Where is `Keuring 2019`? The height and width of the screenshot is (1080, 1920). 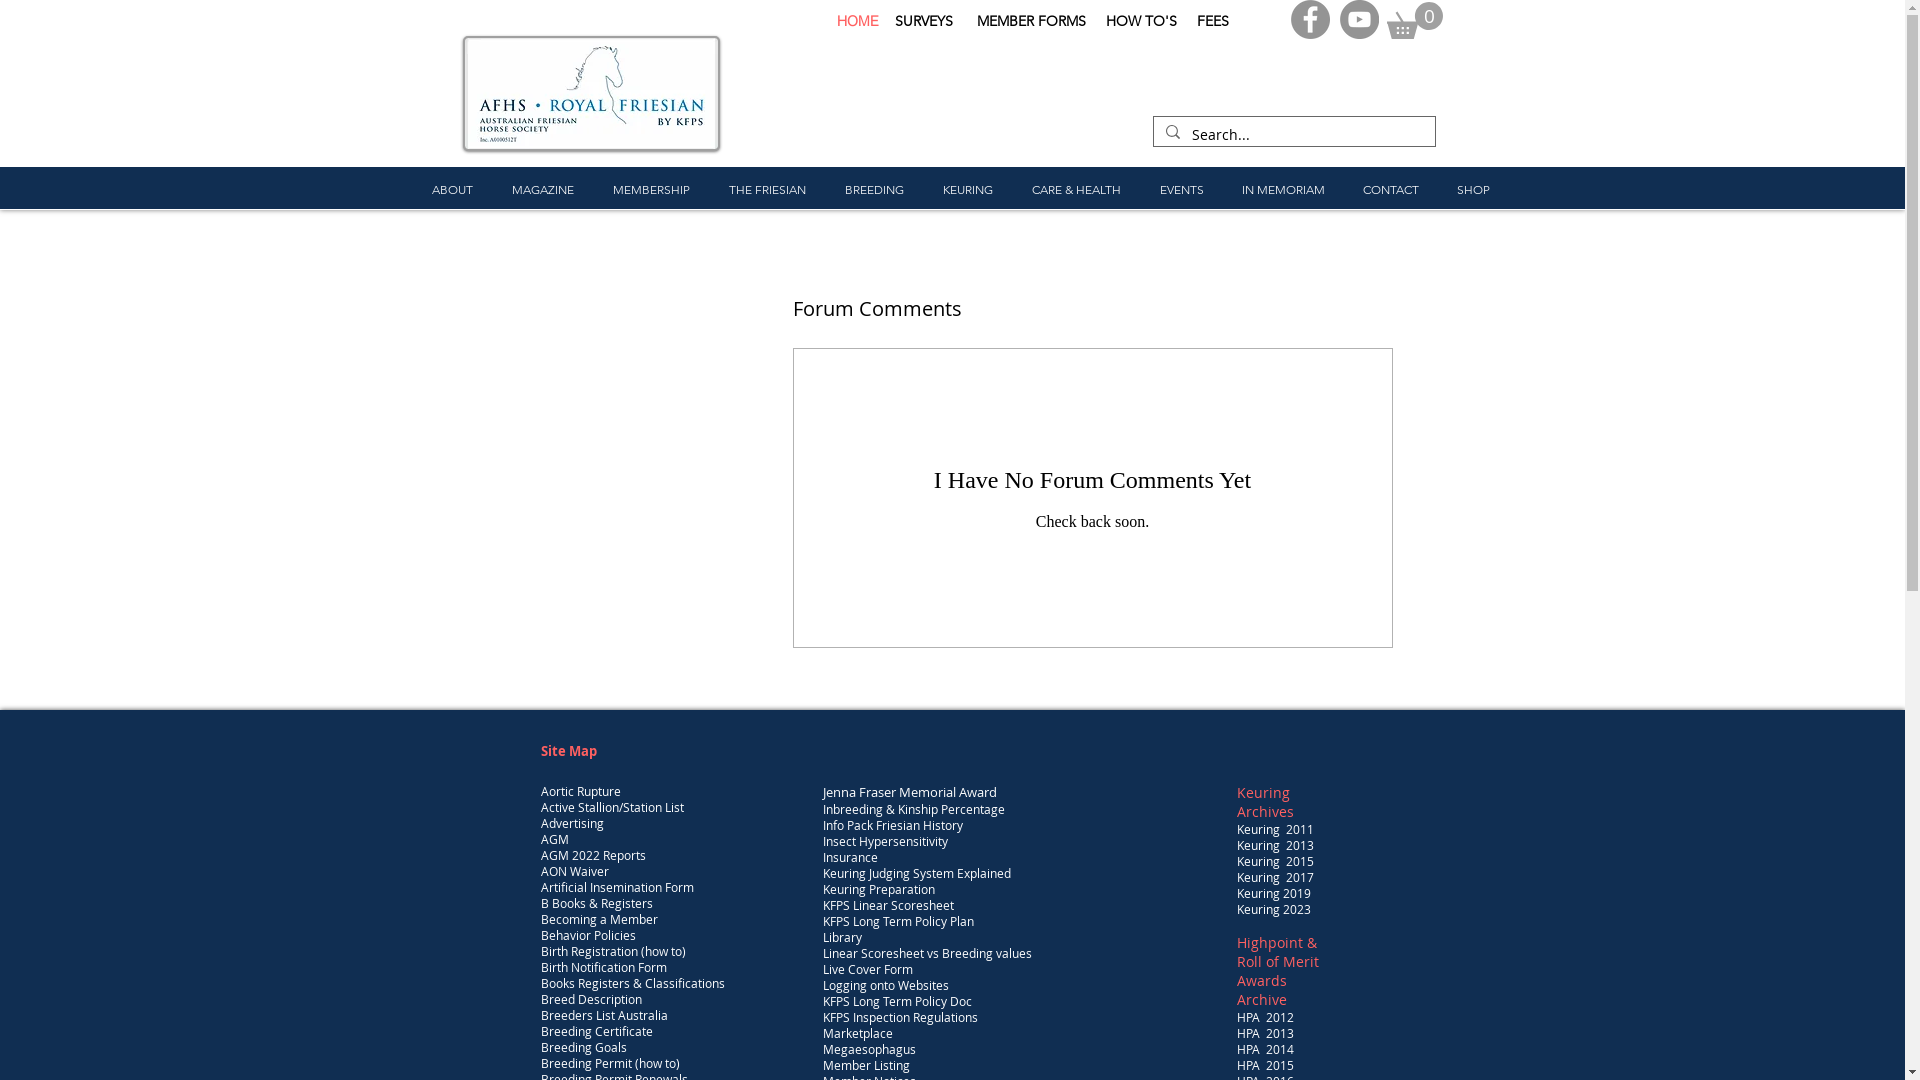 Keuring 2019 is located at coordinates (1273, 893).